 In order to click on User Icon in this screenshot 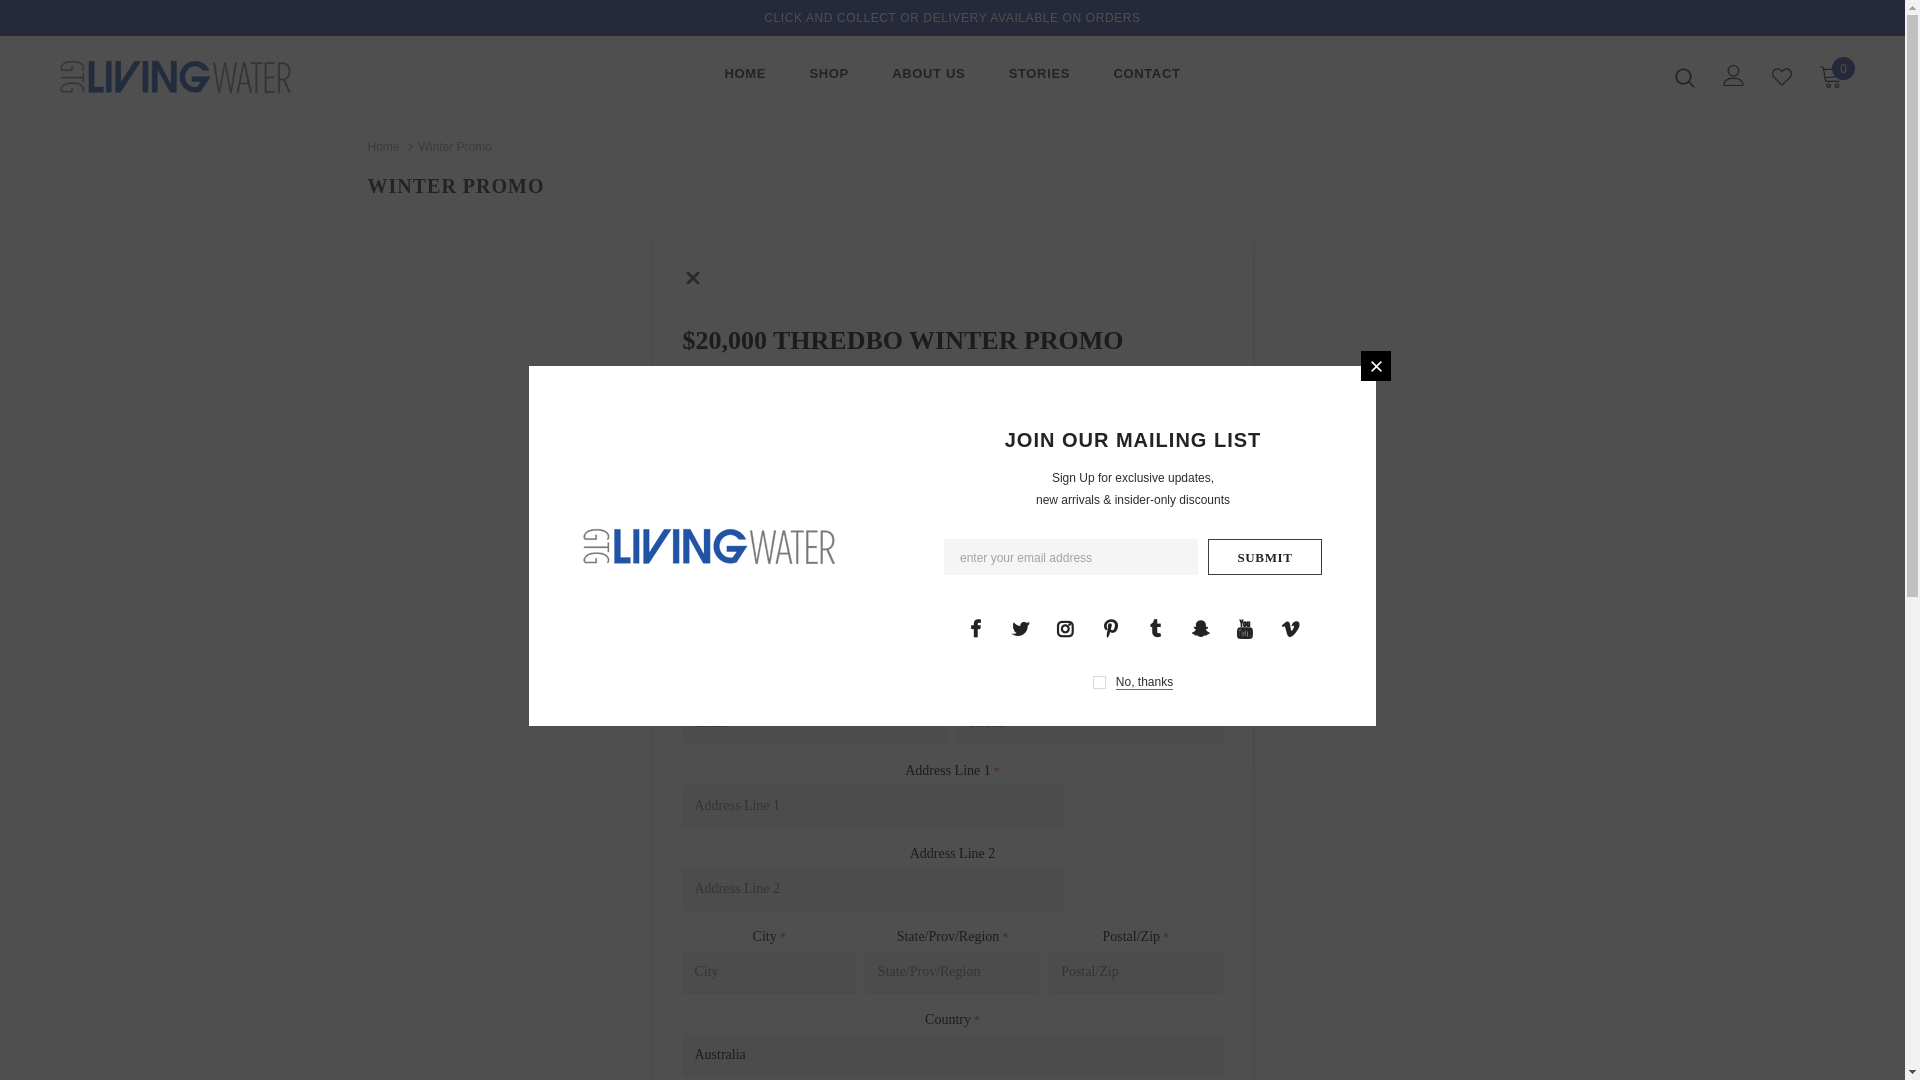, I will do `click(1734, 76)`.